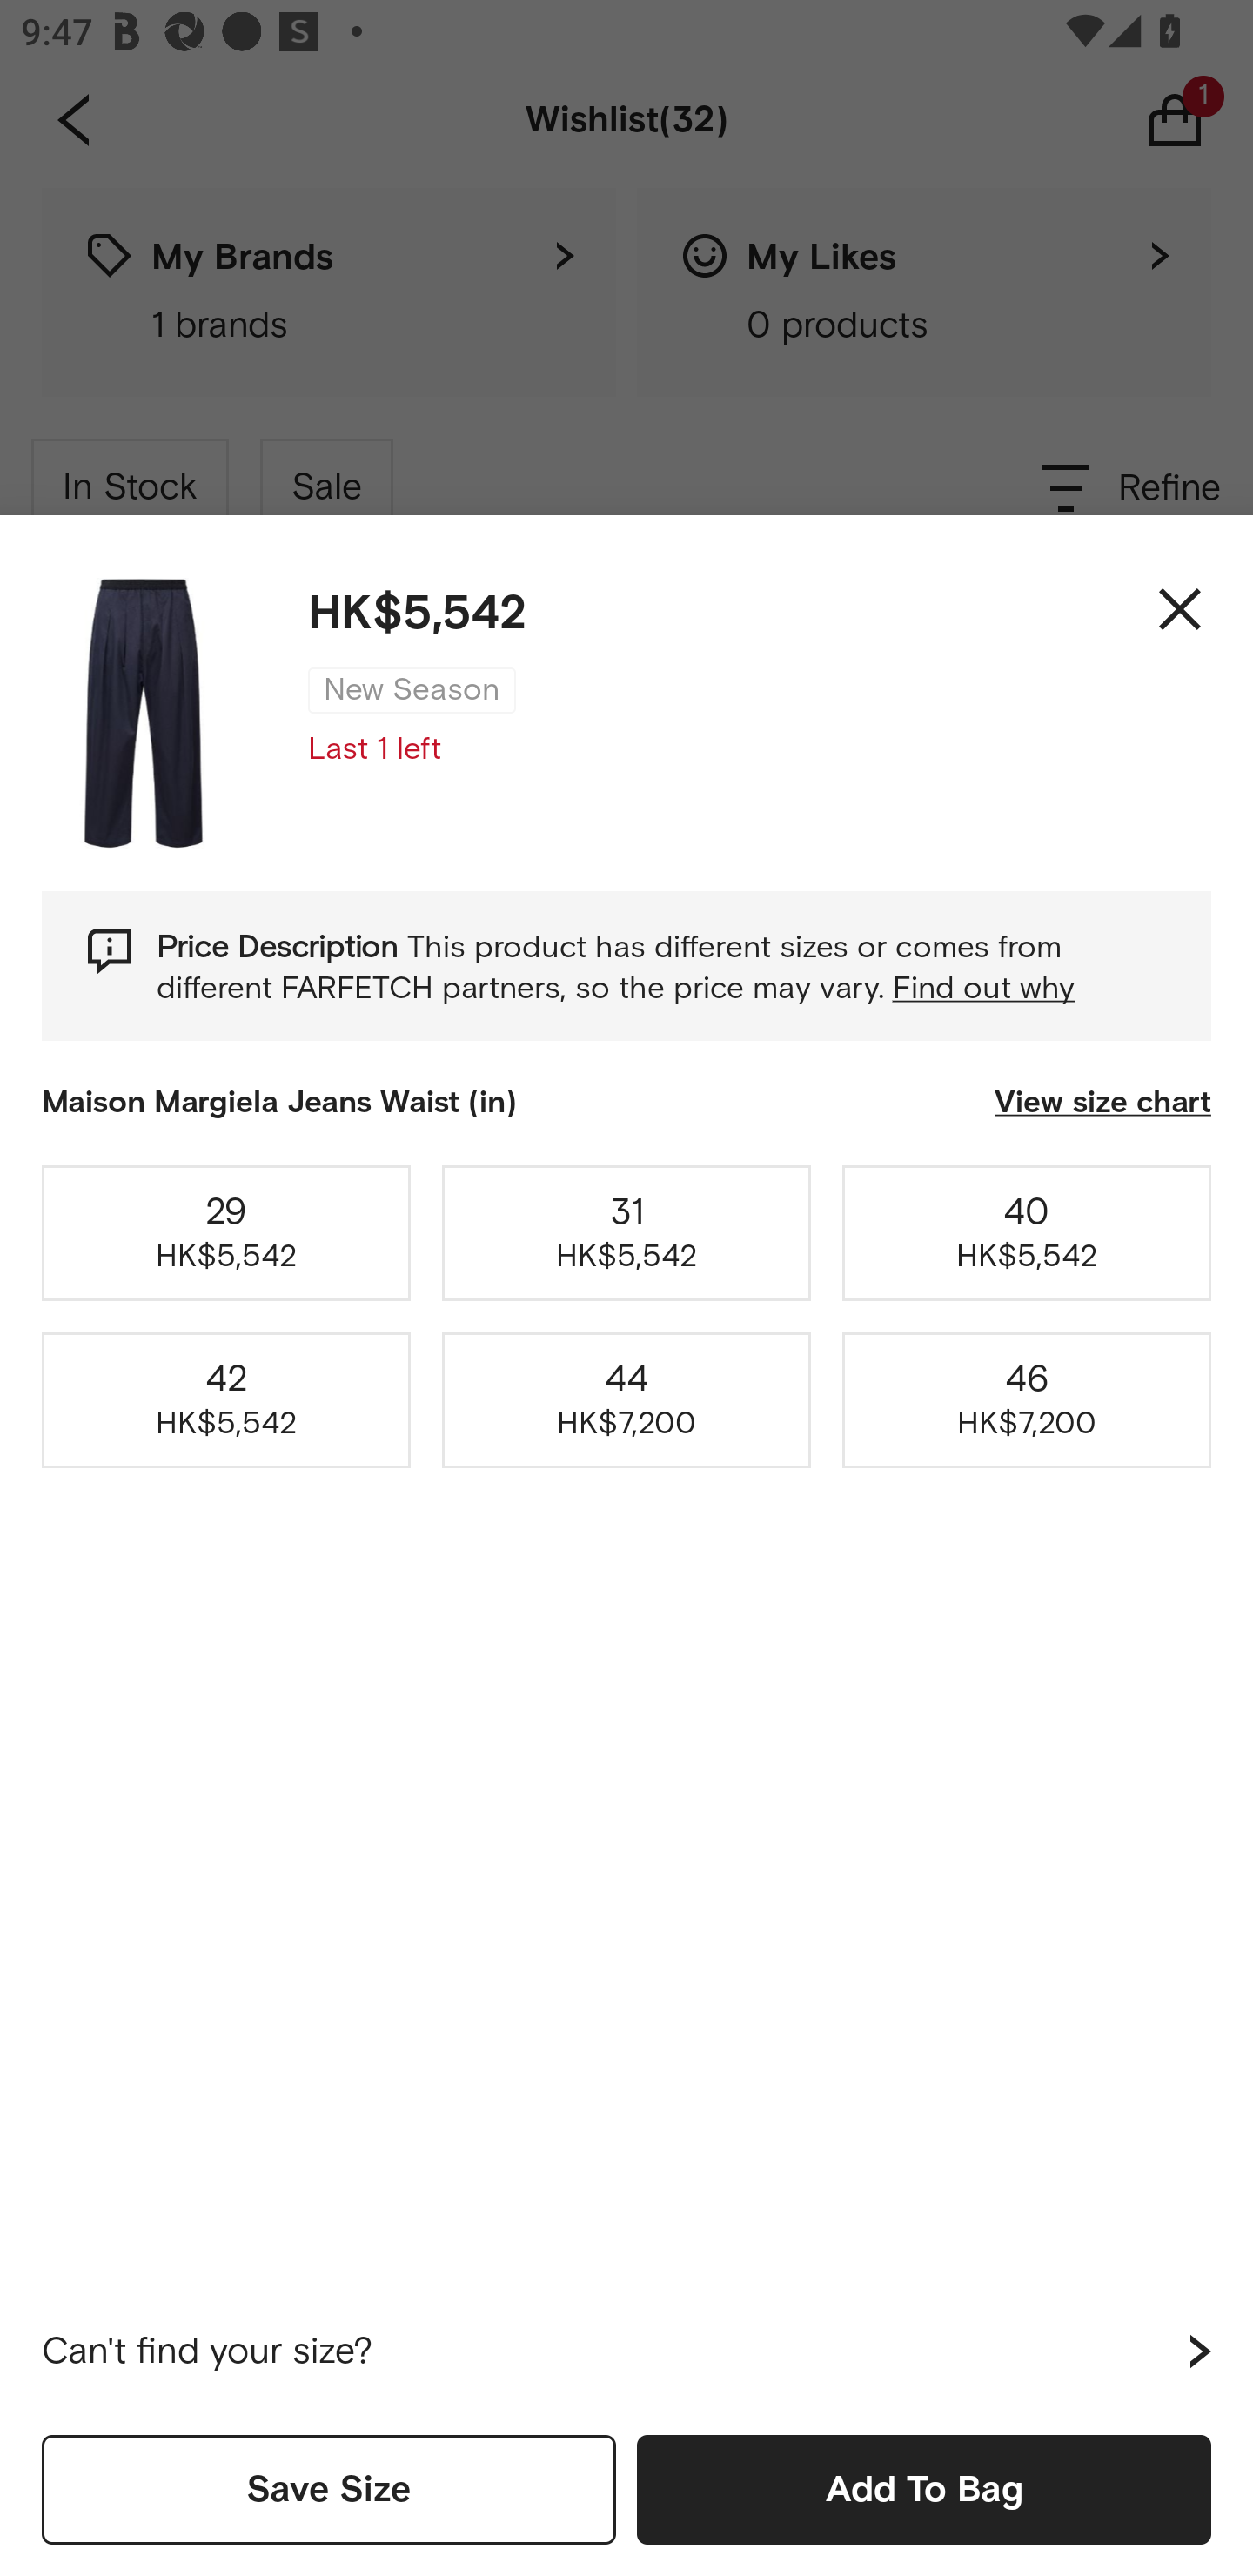 This screenshot has width=1253, height=2576. What do you see at coordinates (626, 1399) in the screenshot?
I see `44 HK$7,200` at bounding box center [626, 1399].